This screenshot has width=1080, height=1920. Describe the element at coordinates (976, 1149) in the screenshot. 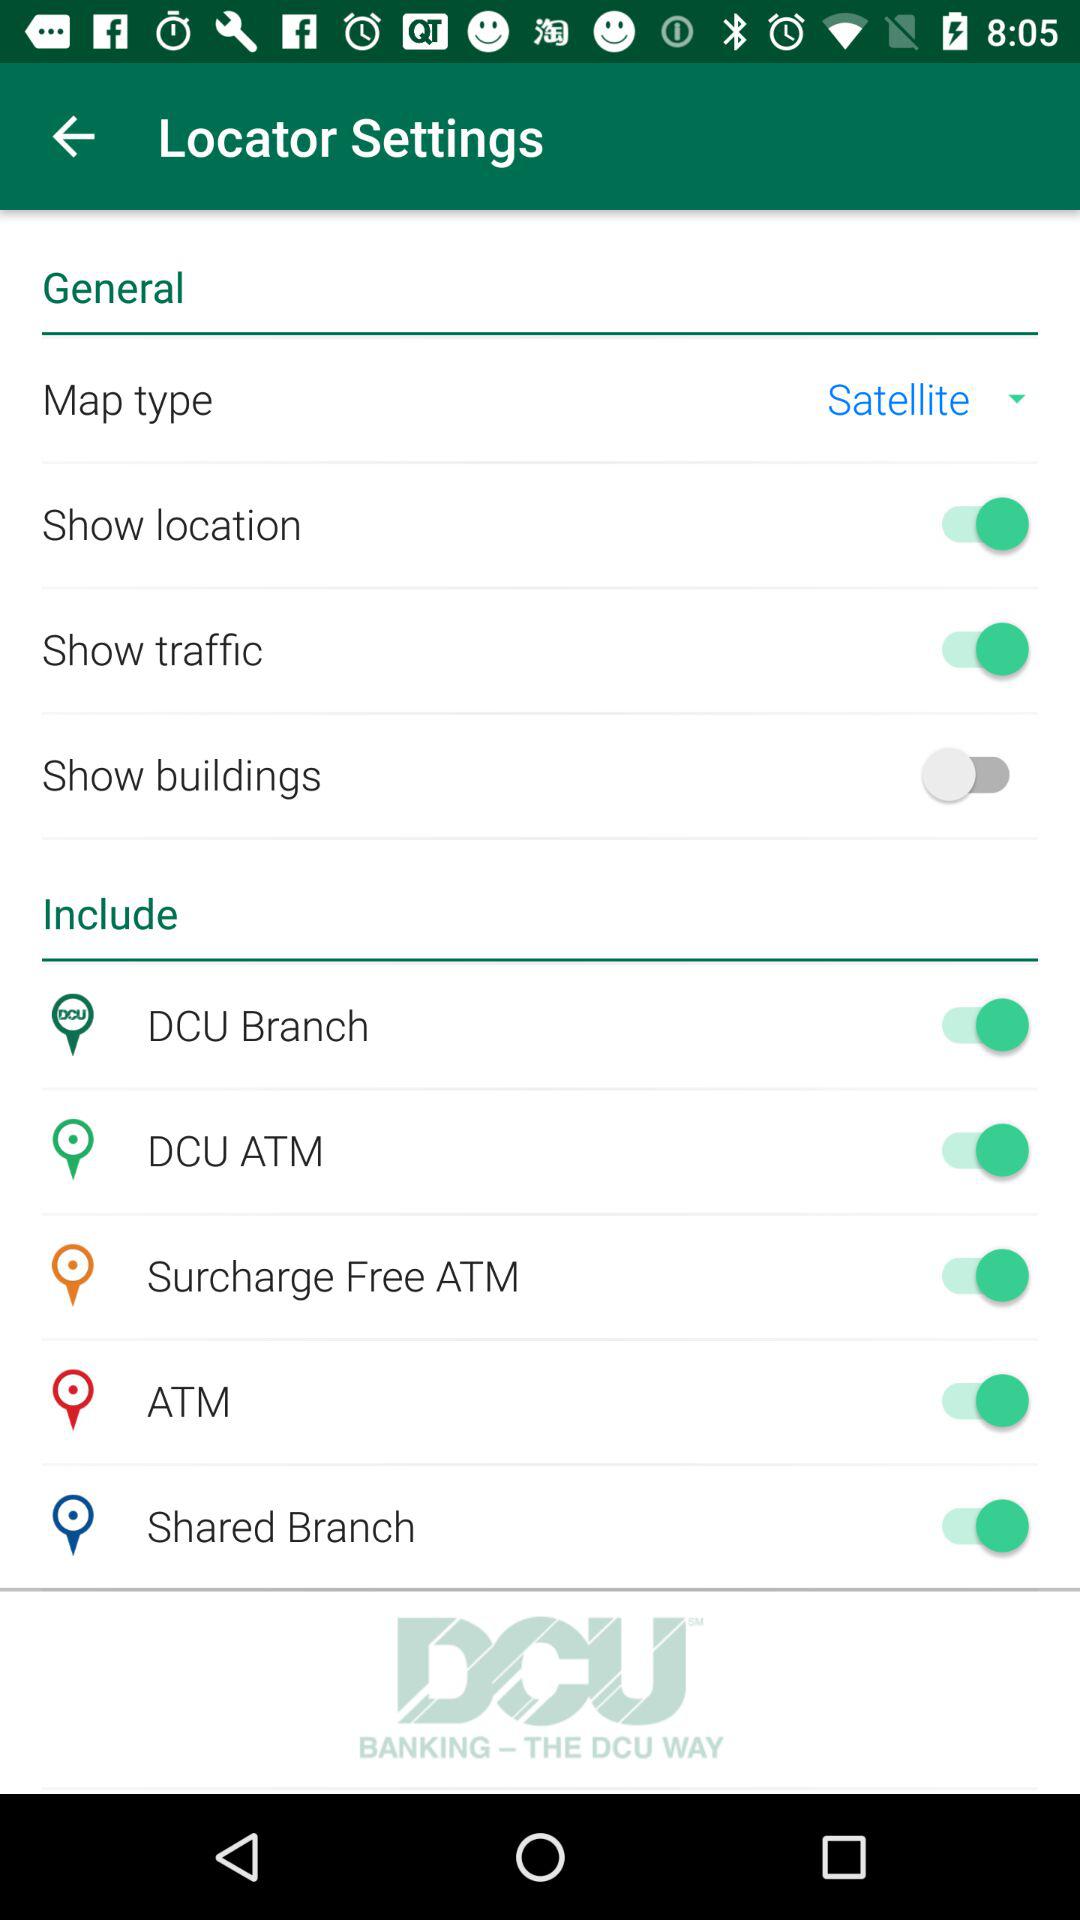

I see `turn on dcu atm` at that location.